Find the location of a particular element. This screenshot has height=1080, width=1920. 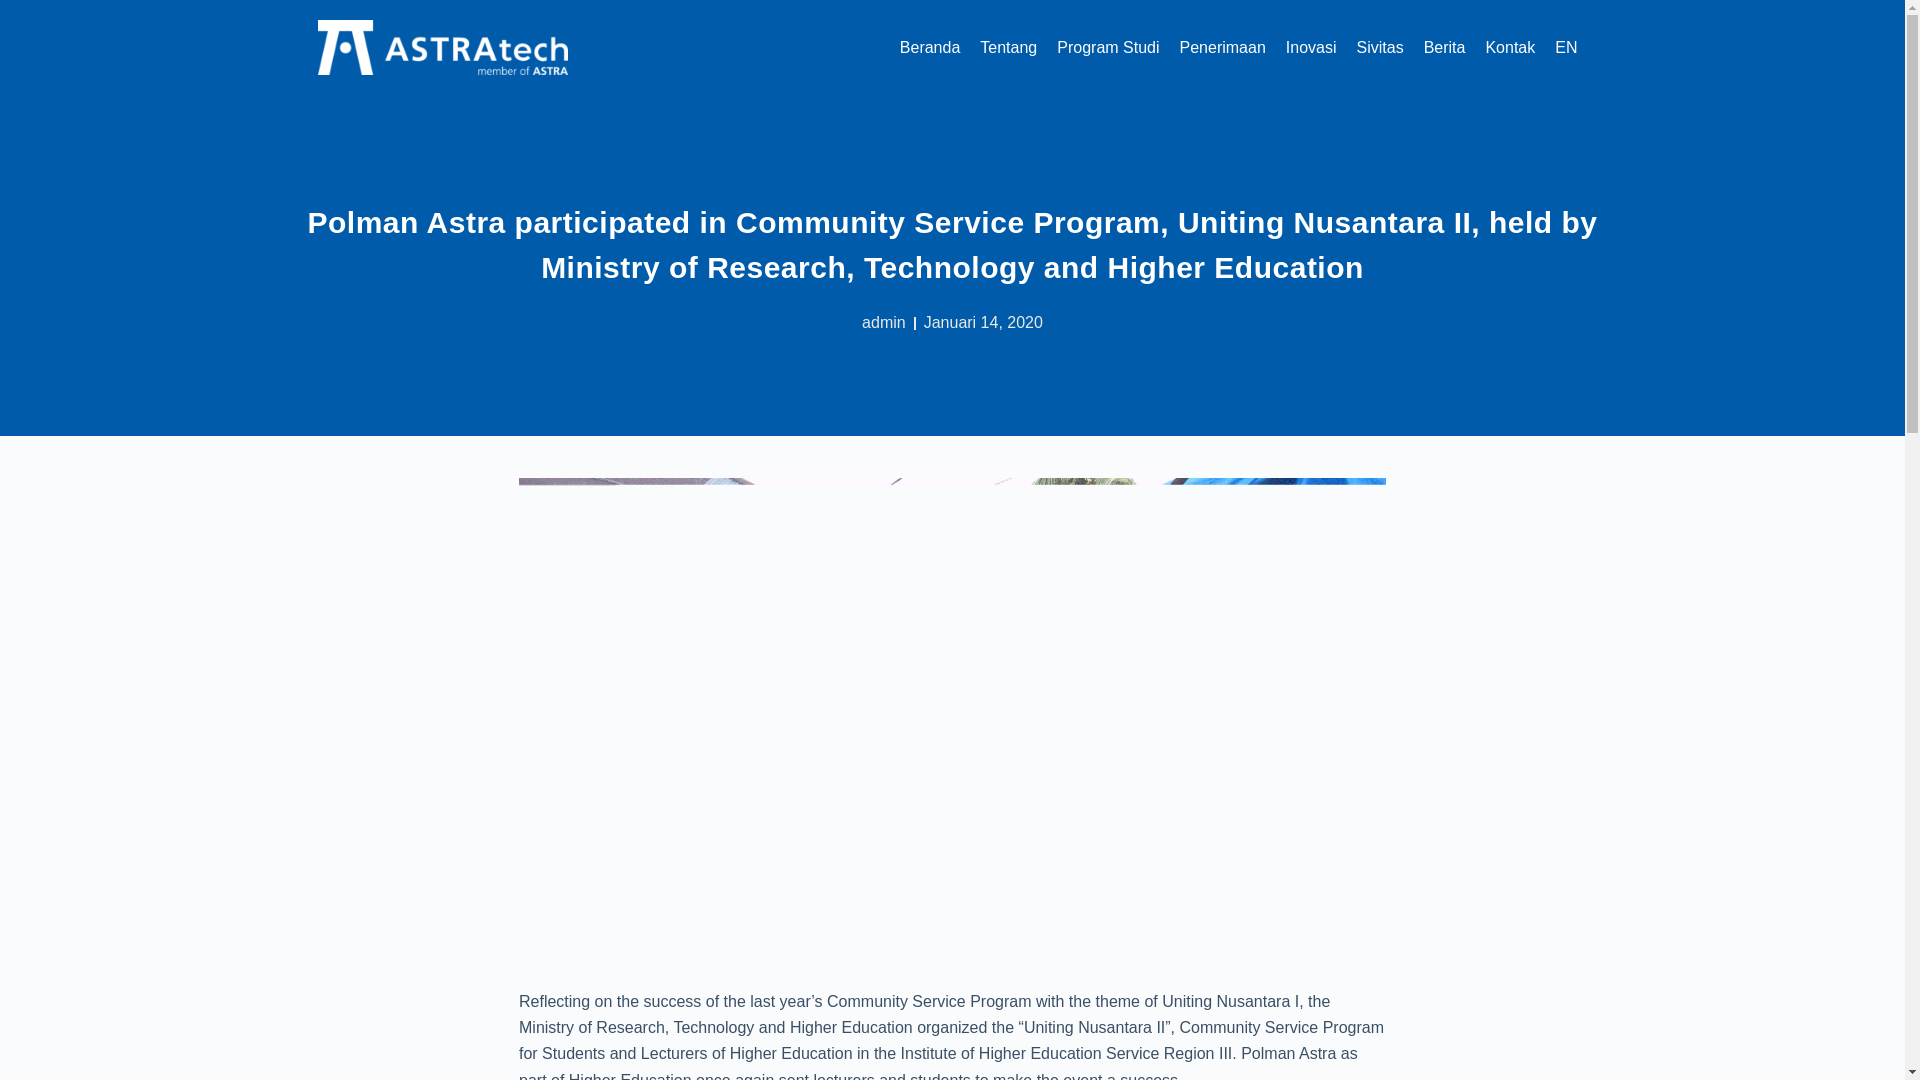

Inovasi is located at coordinates (1312, 47).